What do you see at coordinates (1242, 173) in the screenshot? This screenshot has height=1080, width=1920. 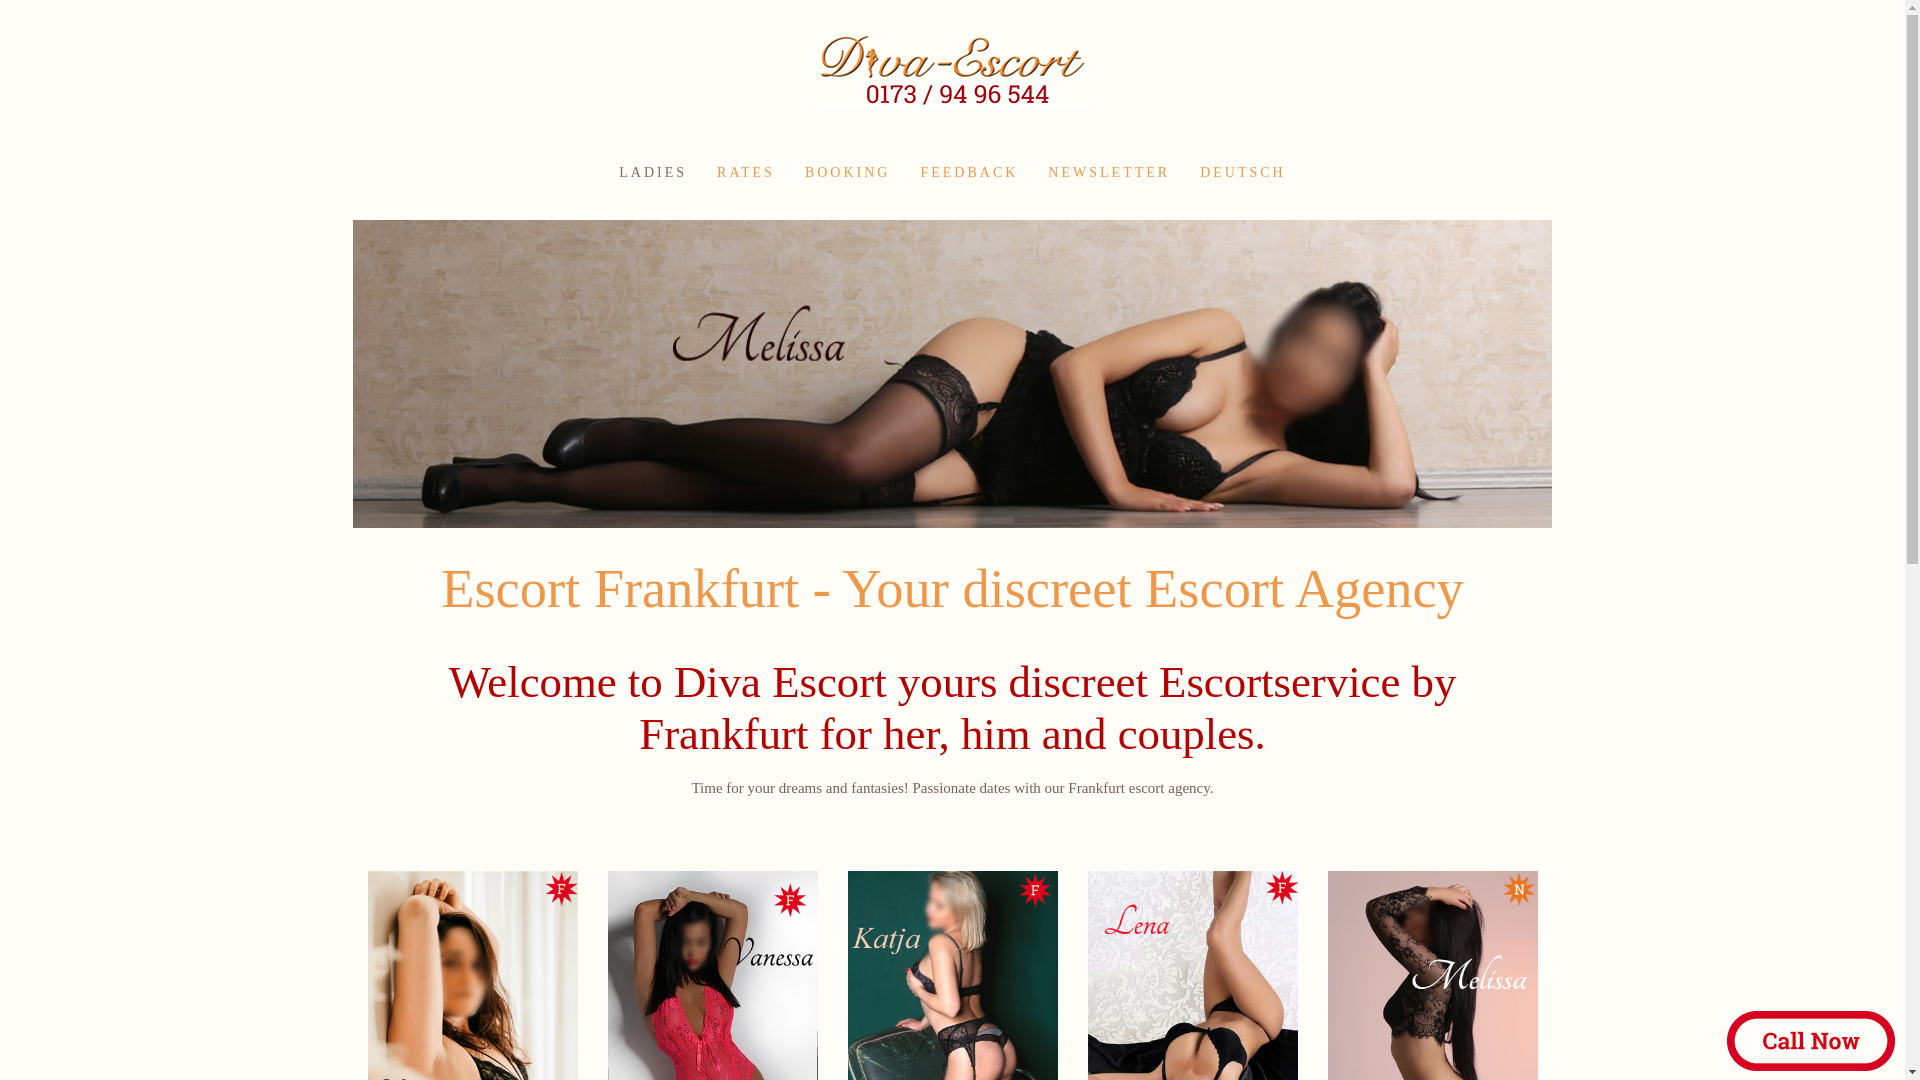 I see `DEUTSCH` at bounding box center [1242, 173].